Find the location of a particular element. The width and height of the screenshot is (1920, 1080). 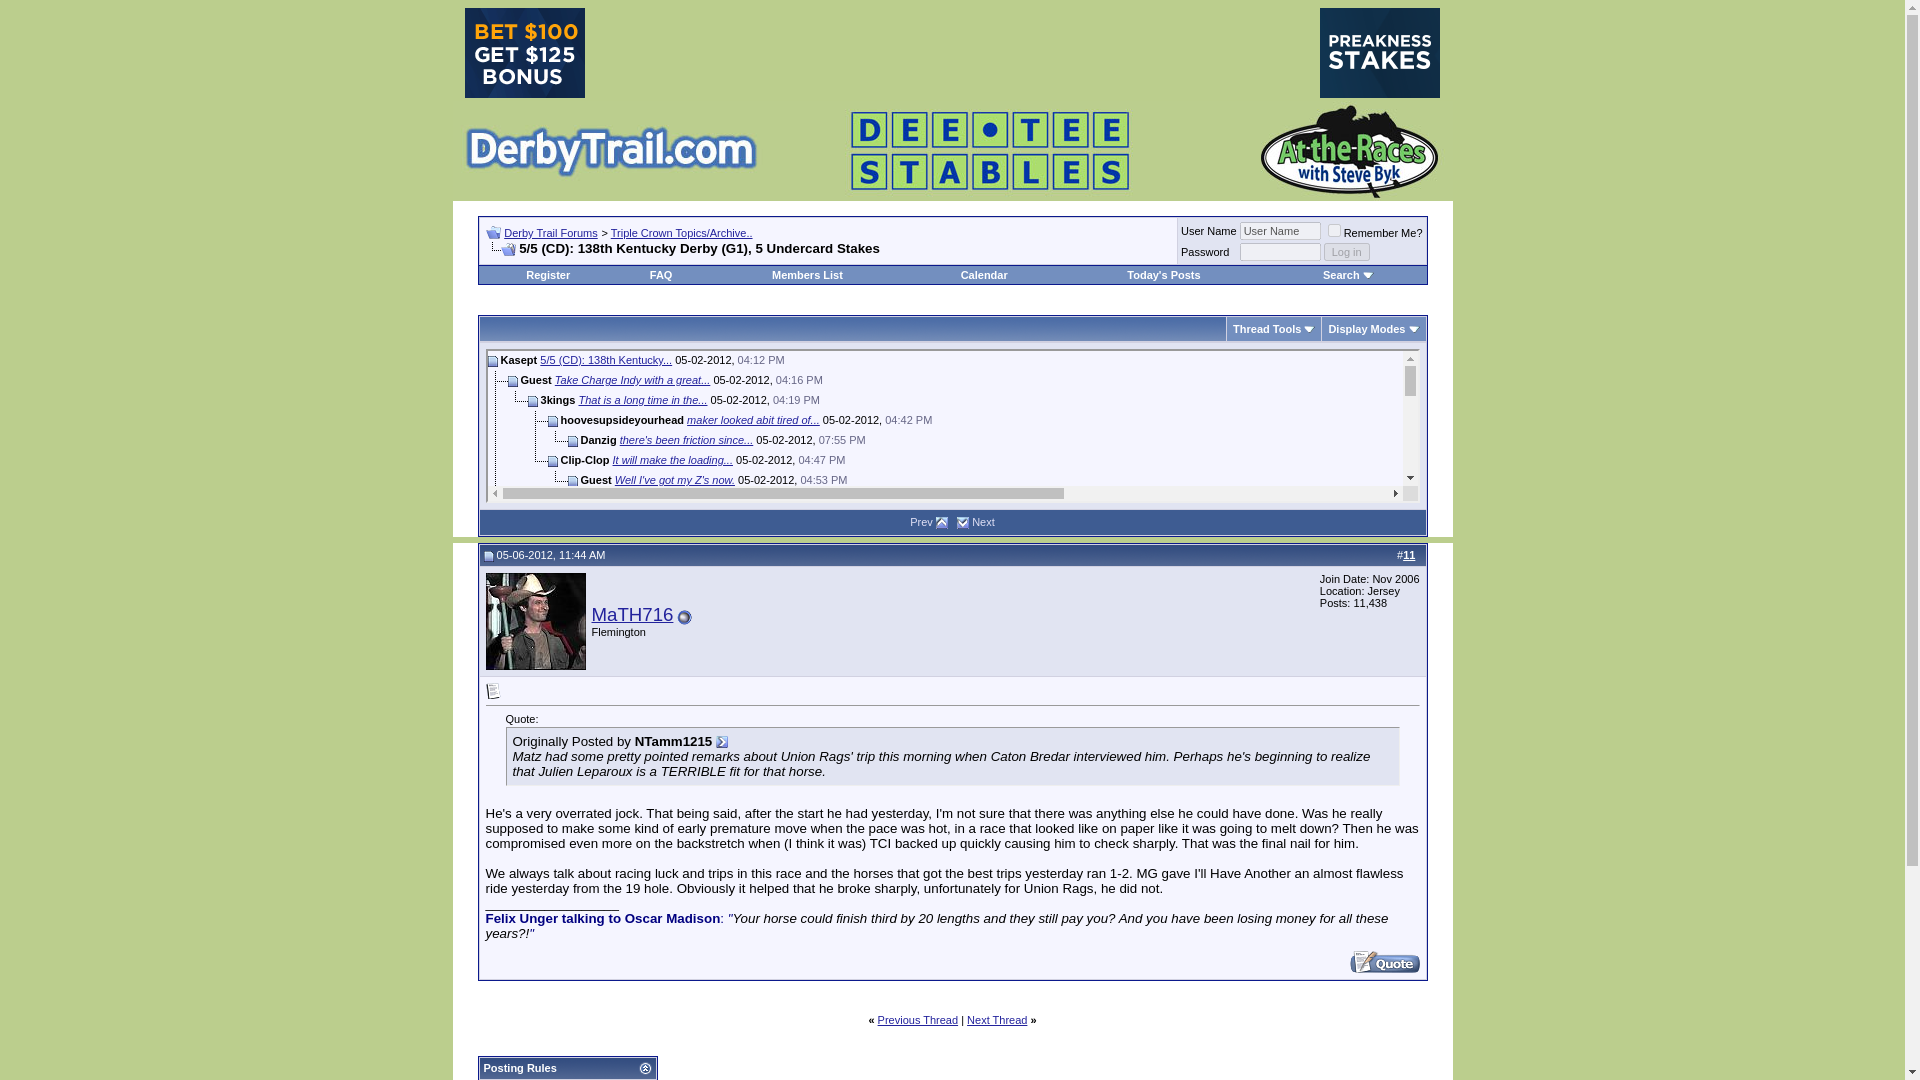

Register is located at coordinates (548, 274).